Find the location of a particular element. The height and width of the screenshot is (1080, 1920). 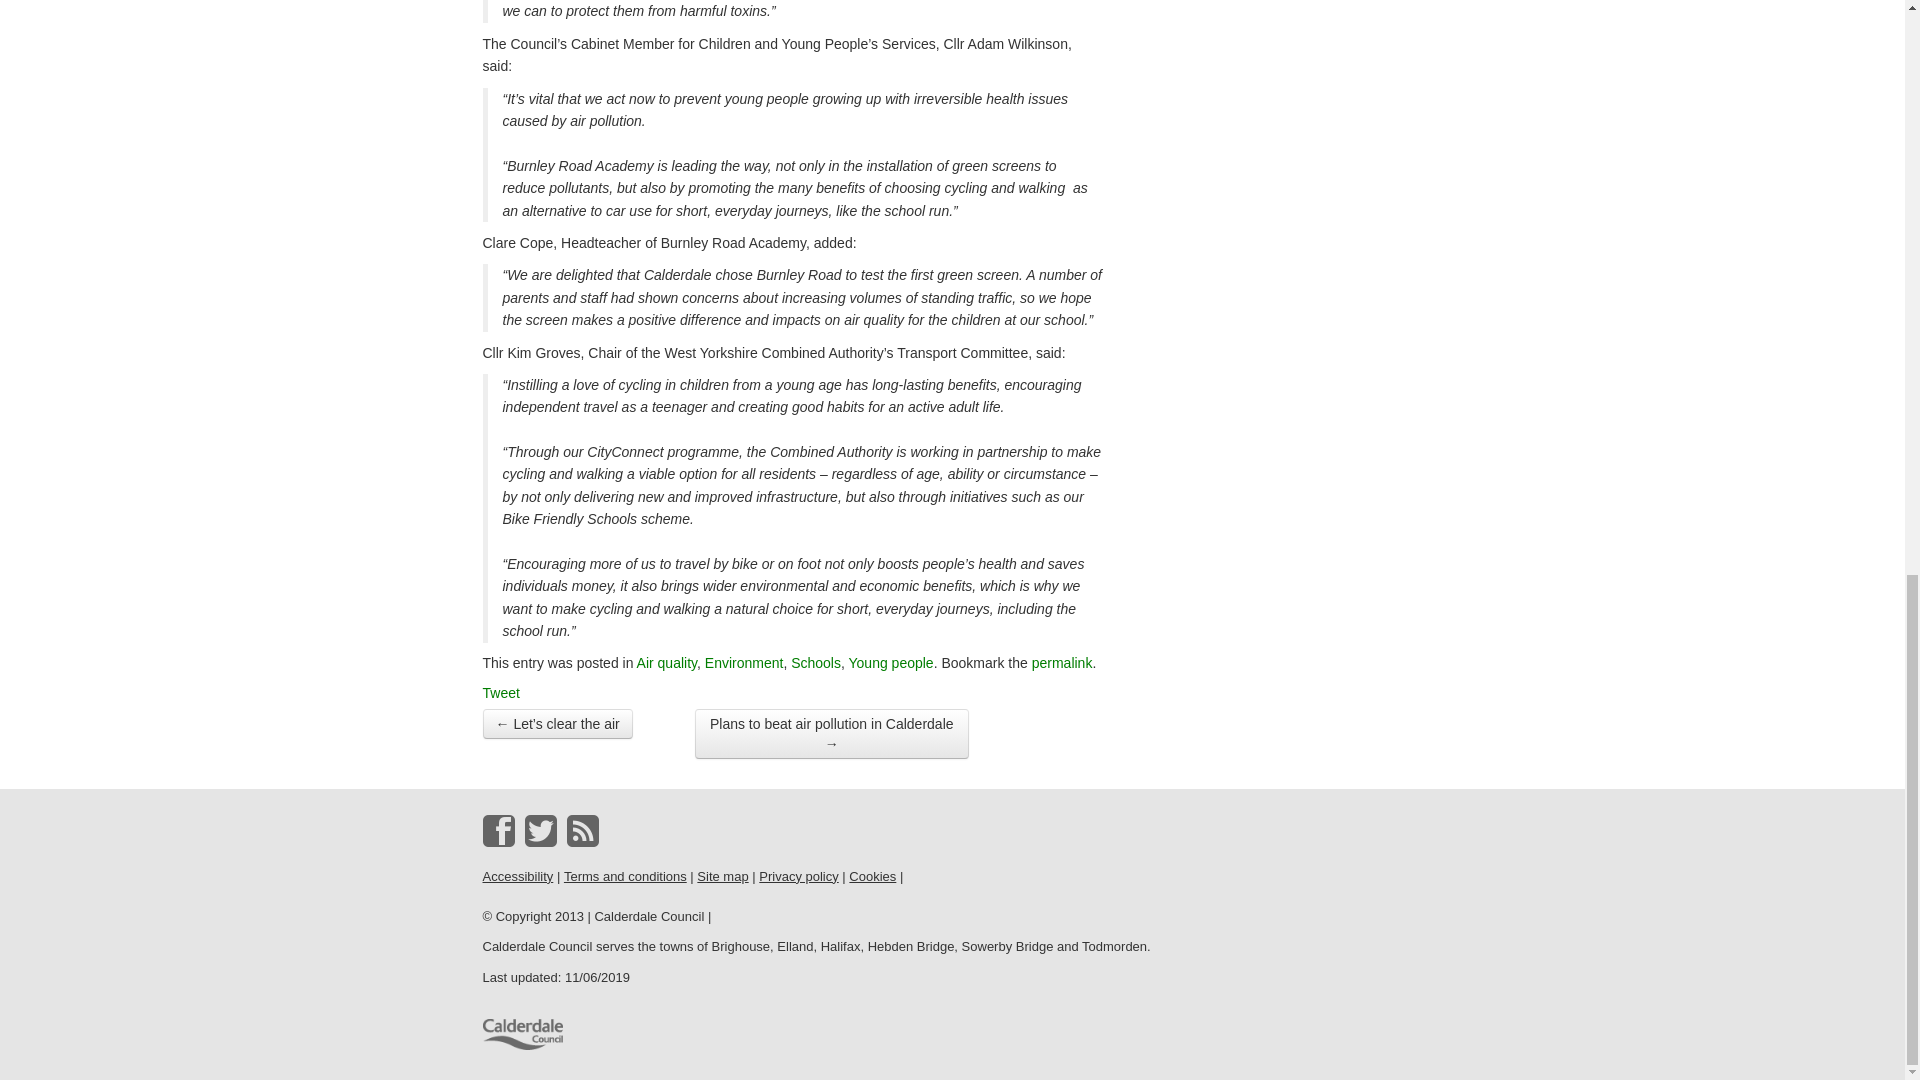

permalink is located at coordinates (1062, 662).